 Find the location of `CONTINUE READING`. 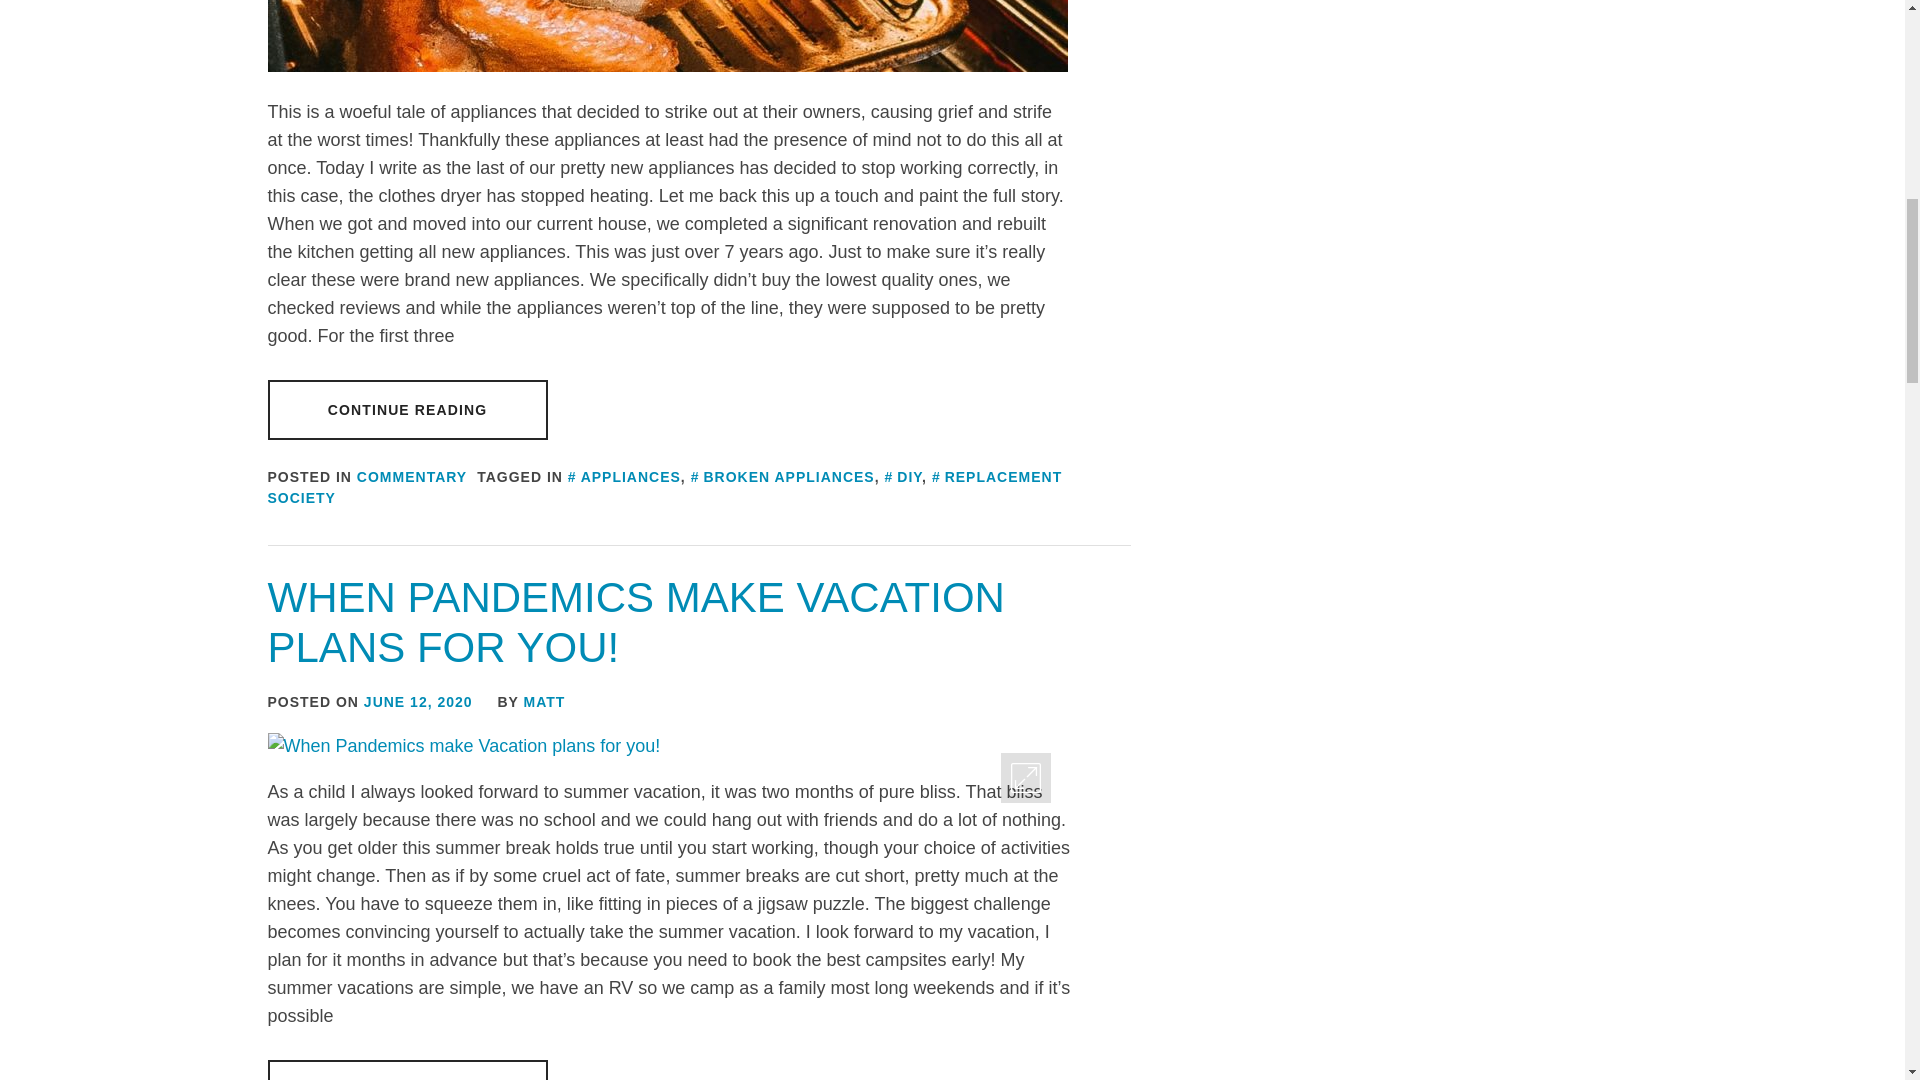

CONTINUE READING is located at coordinates (408, 1070).